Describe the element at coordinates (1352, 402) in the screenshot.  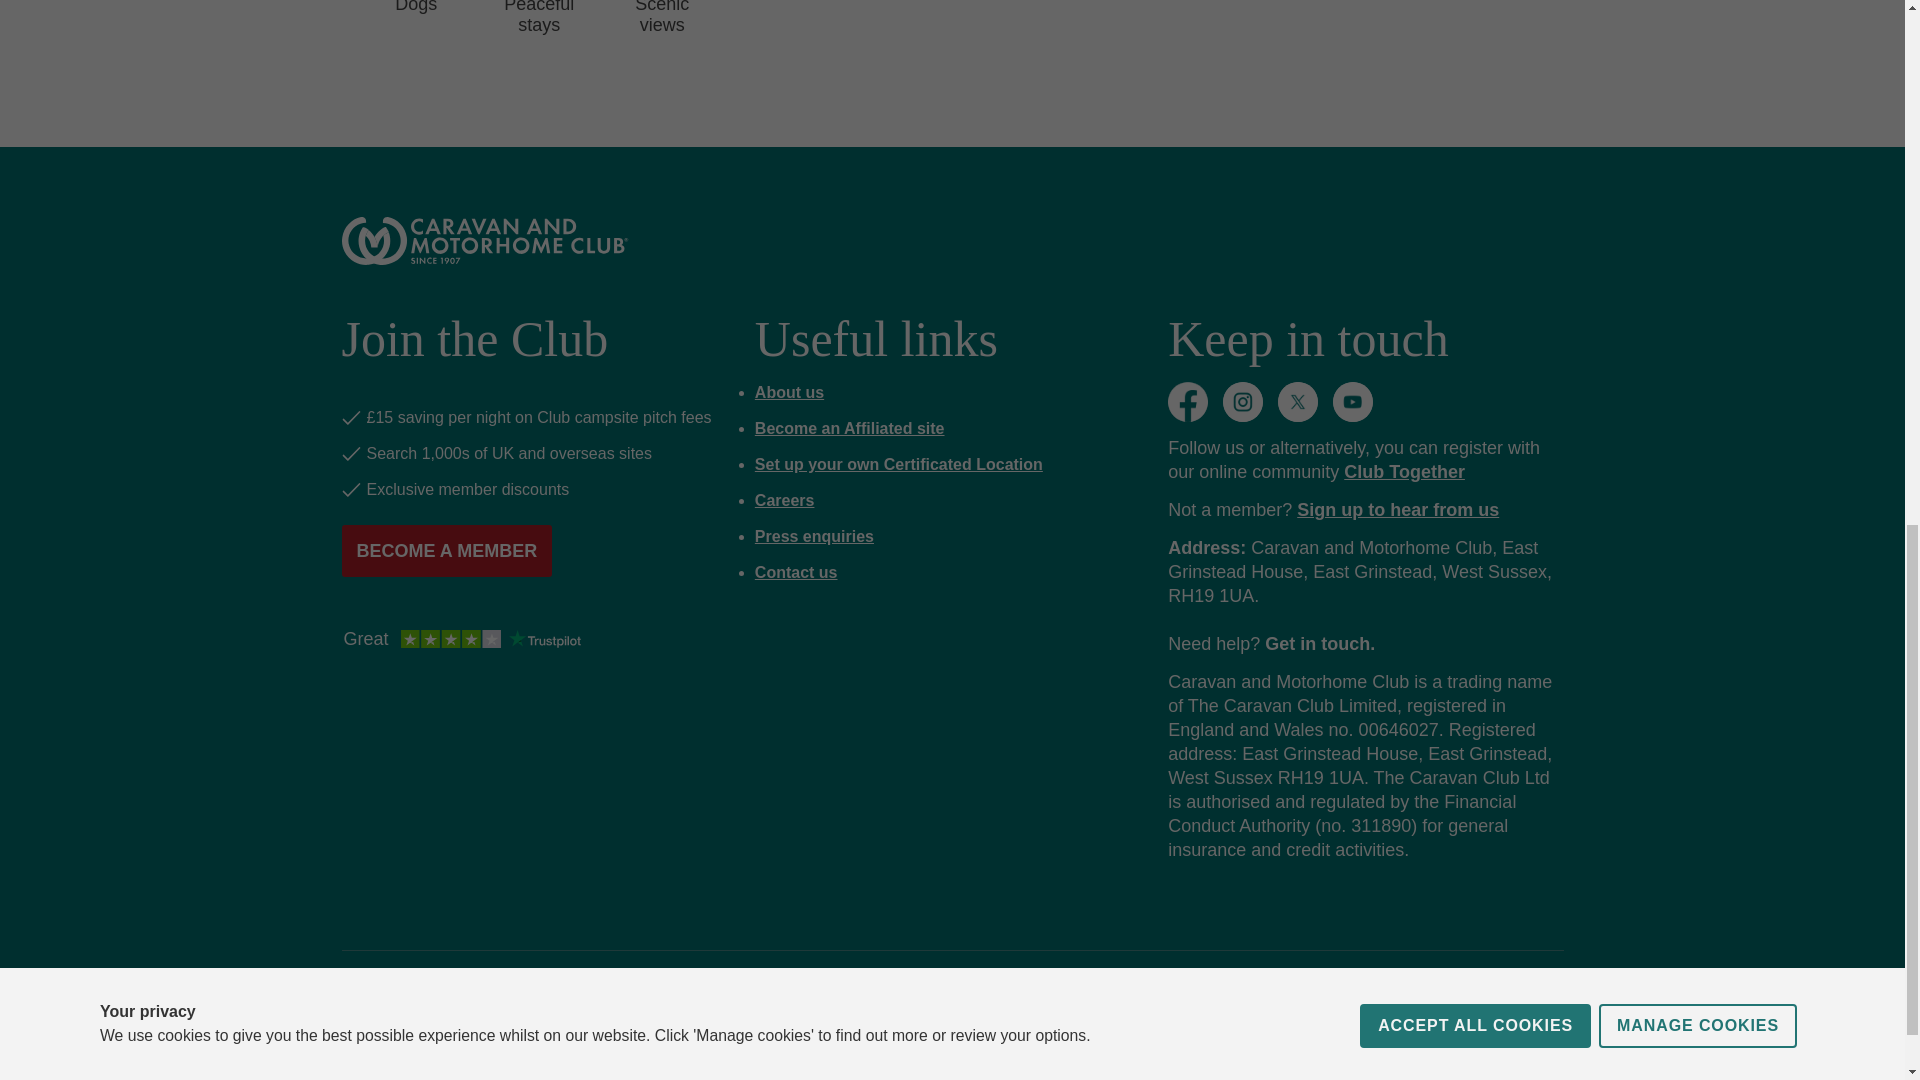
I see `YouTube` at that location.